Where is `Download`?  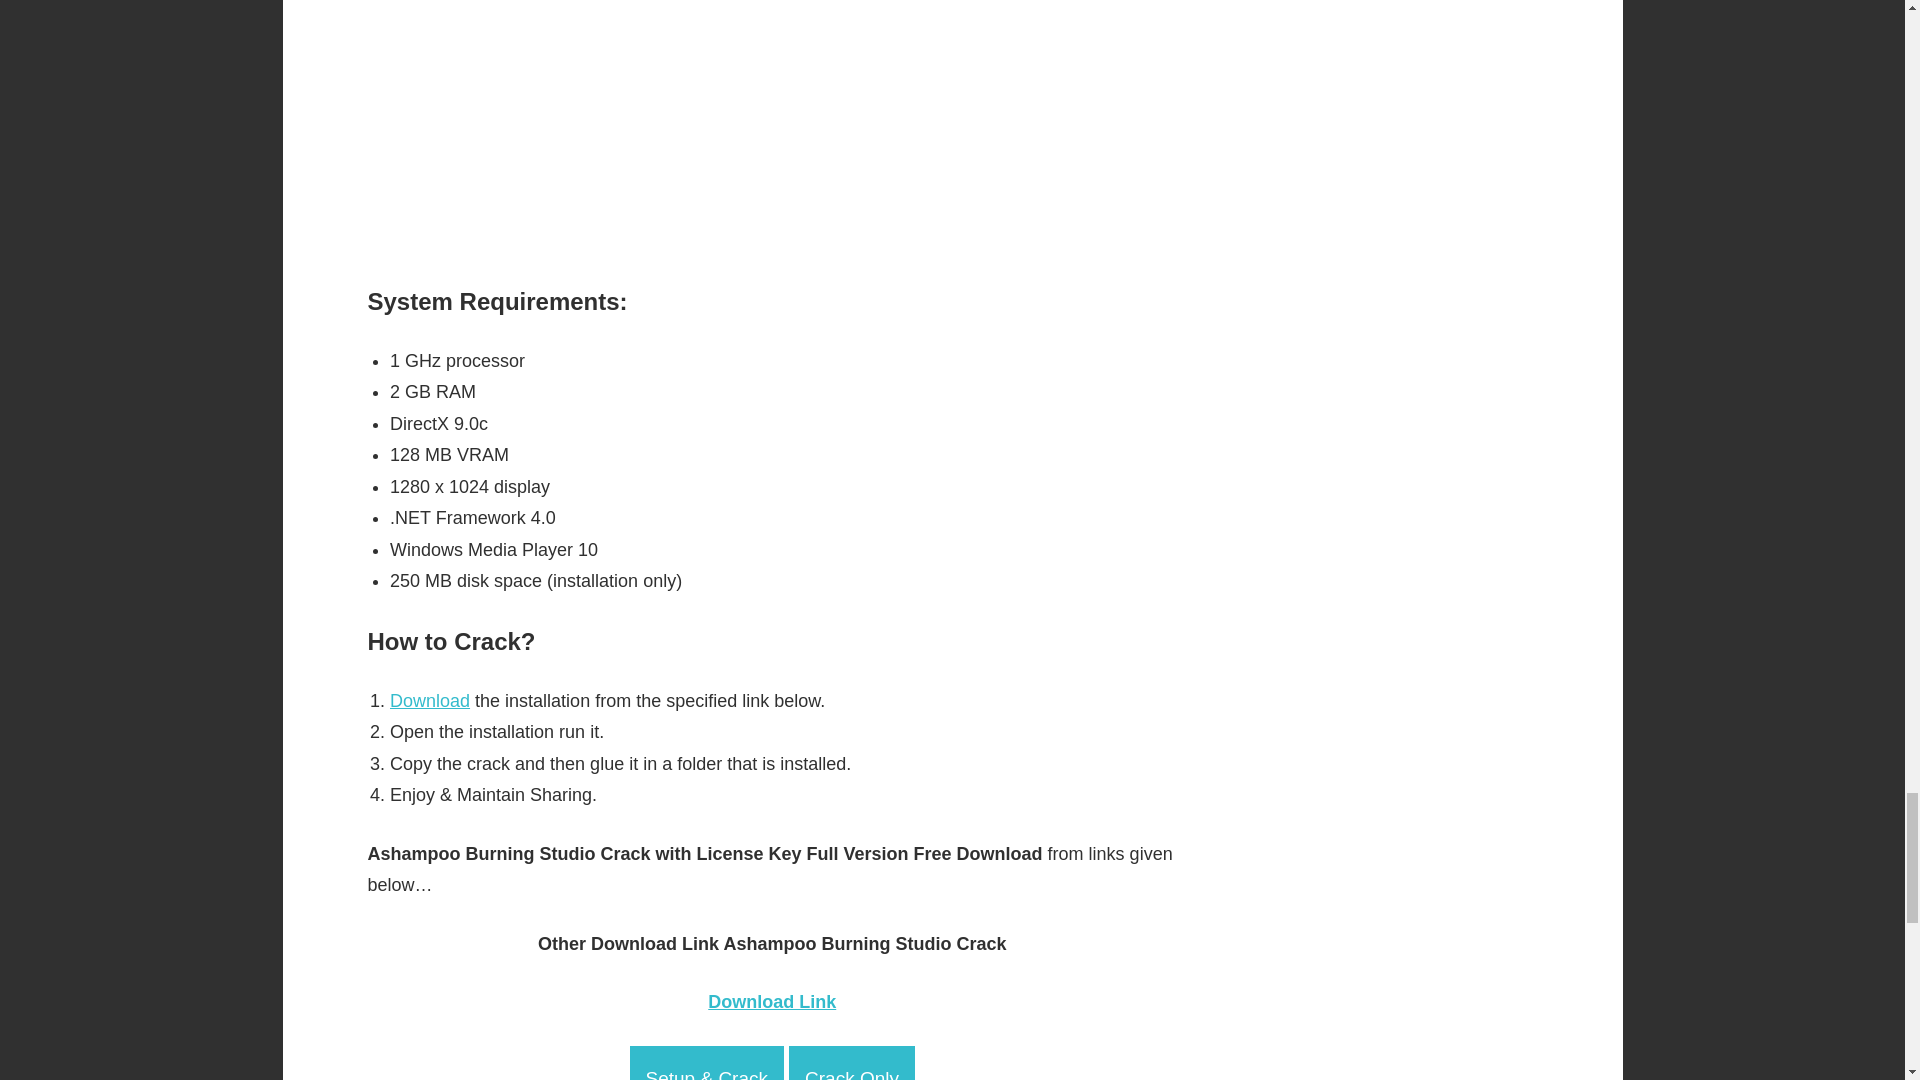 Download is located at coordinates (430, 700).